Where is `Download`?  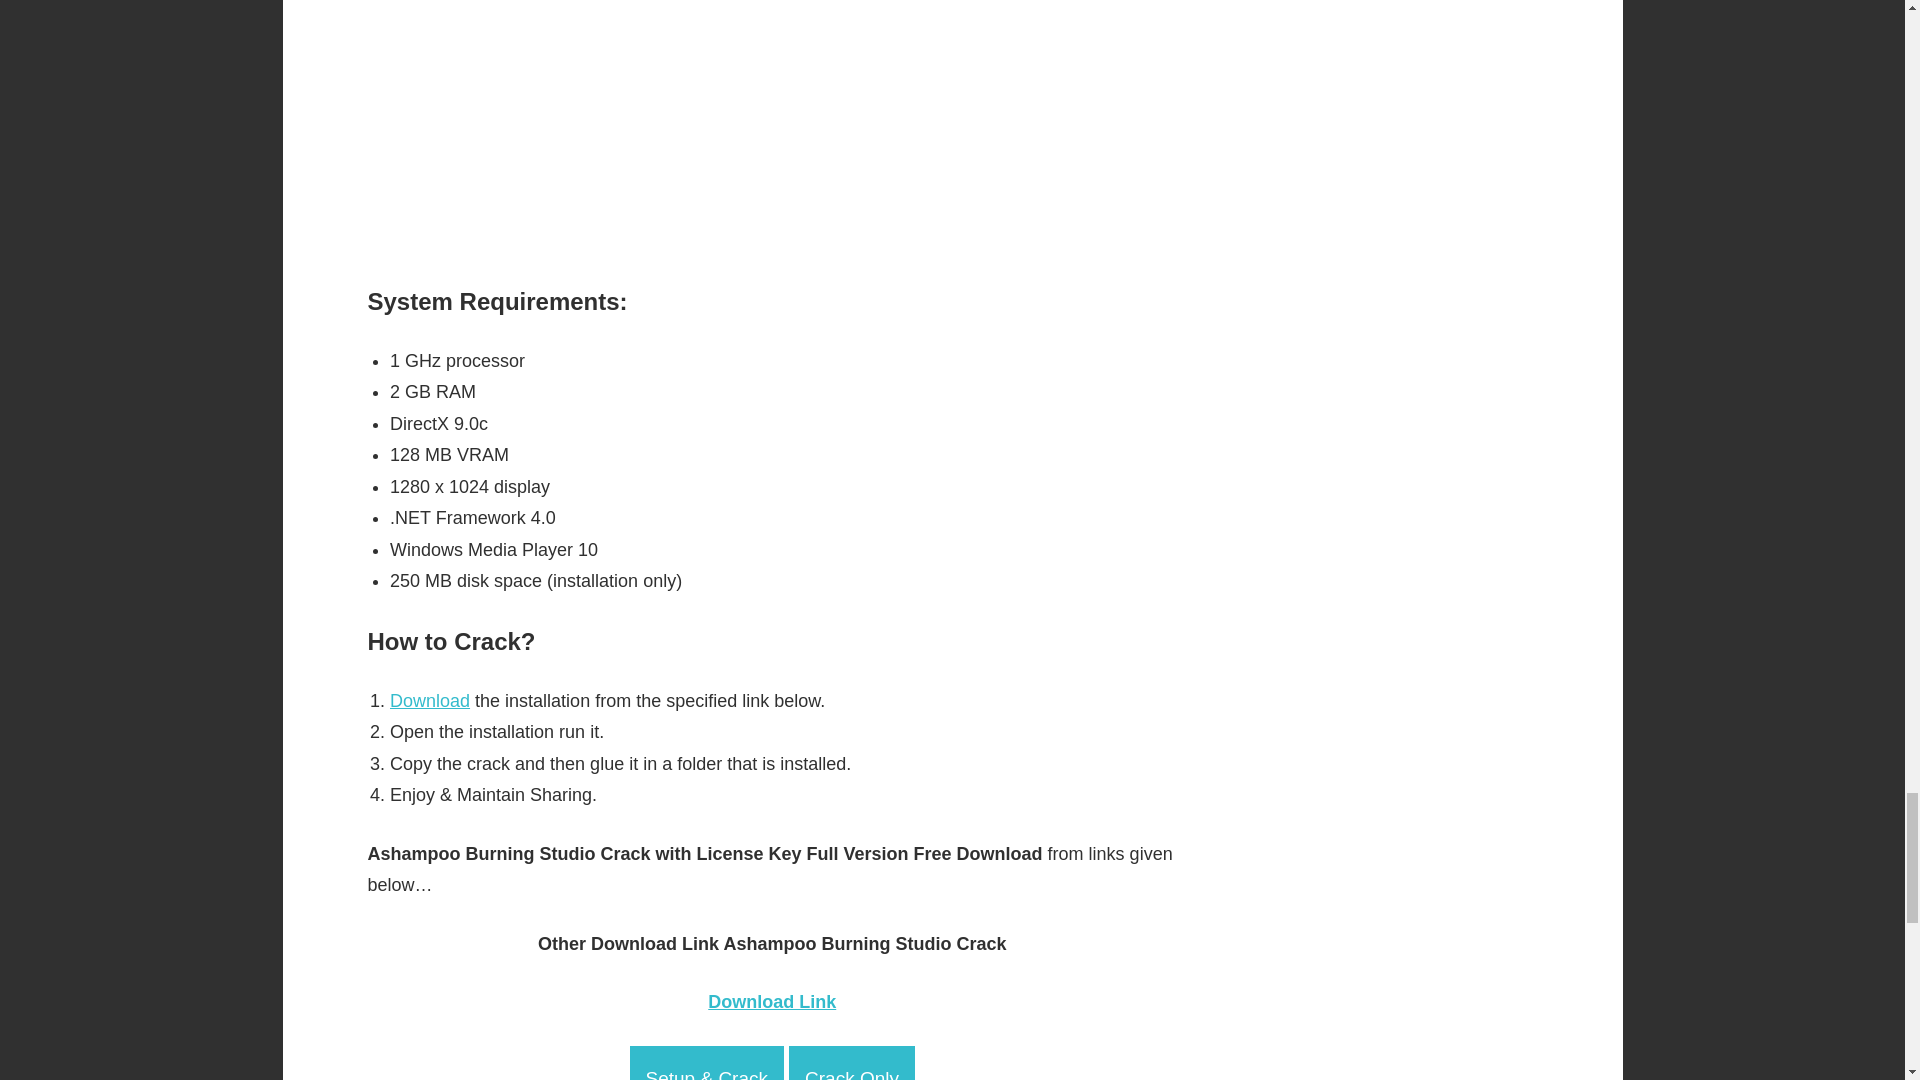 Download is located at coordinates (430, 700).